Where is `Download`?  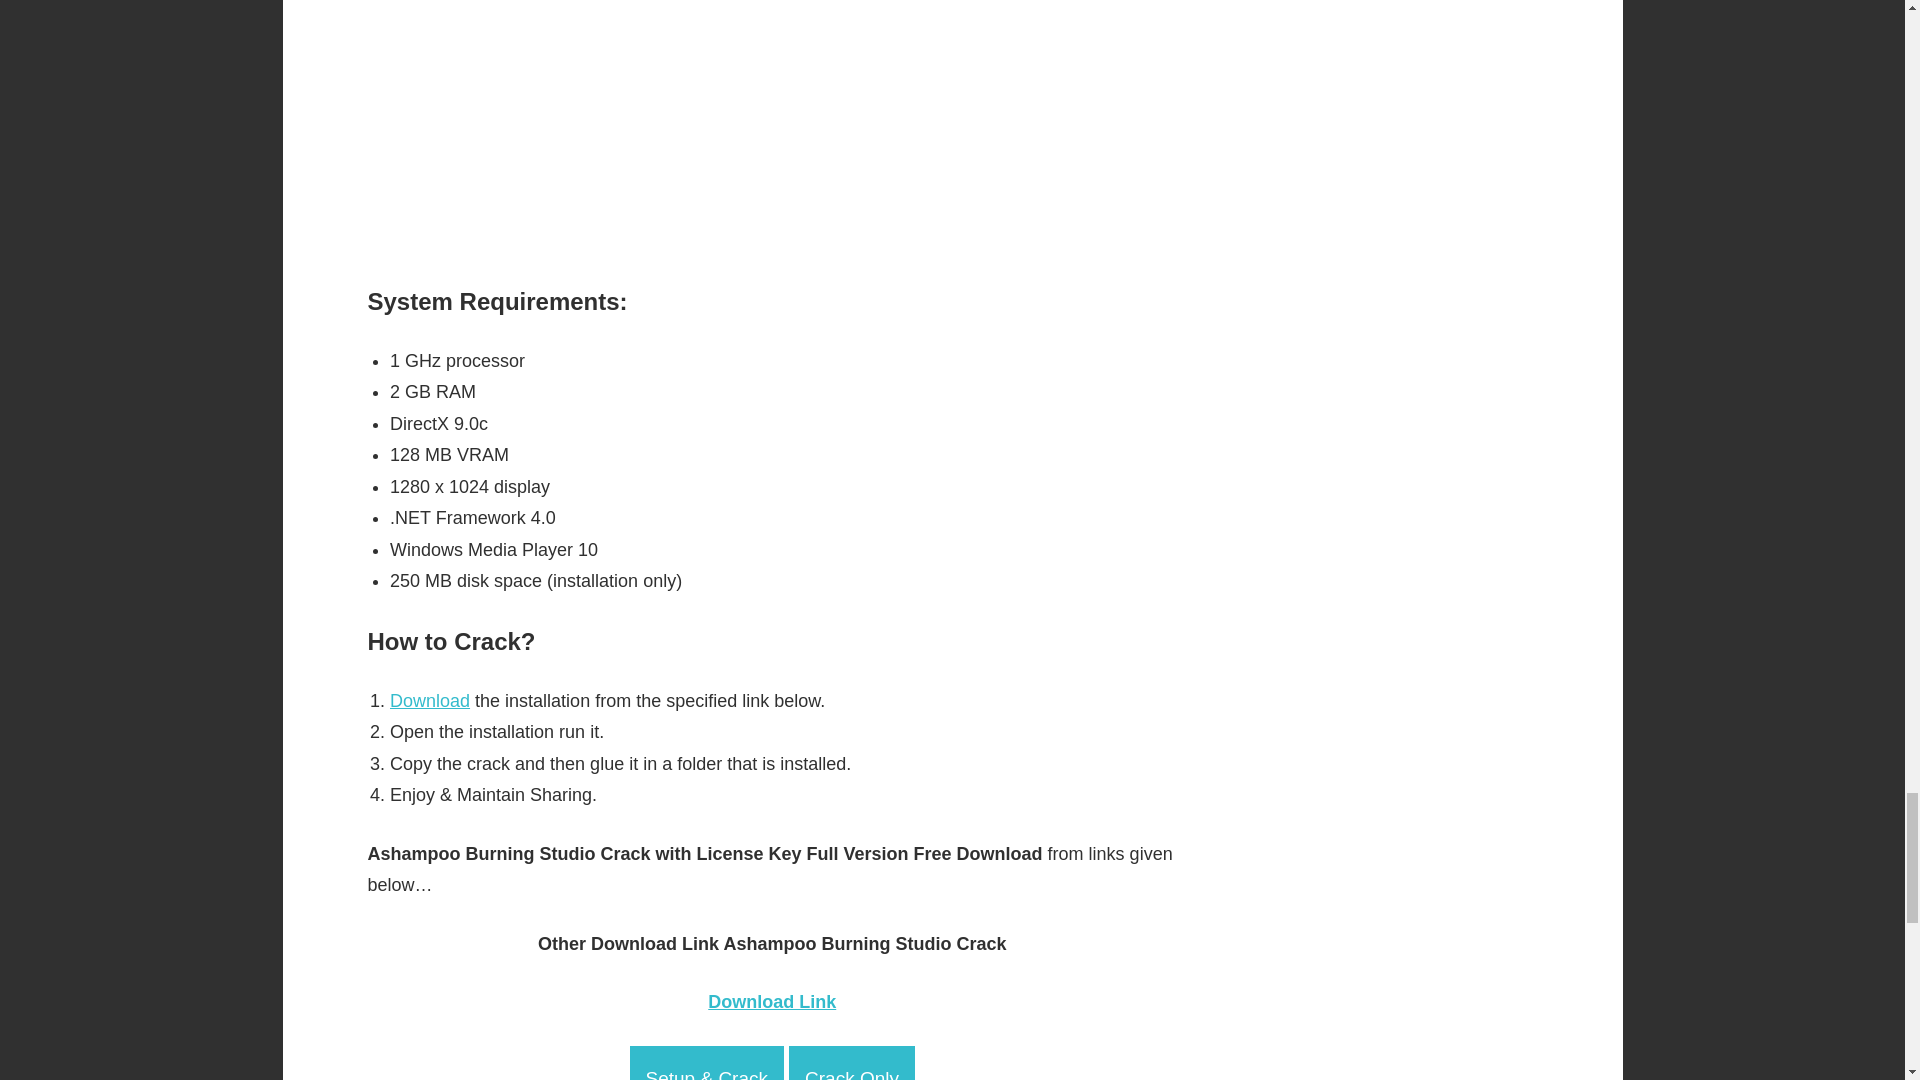 Download is located at coordinates (430, 700).